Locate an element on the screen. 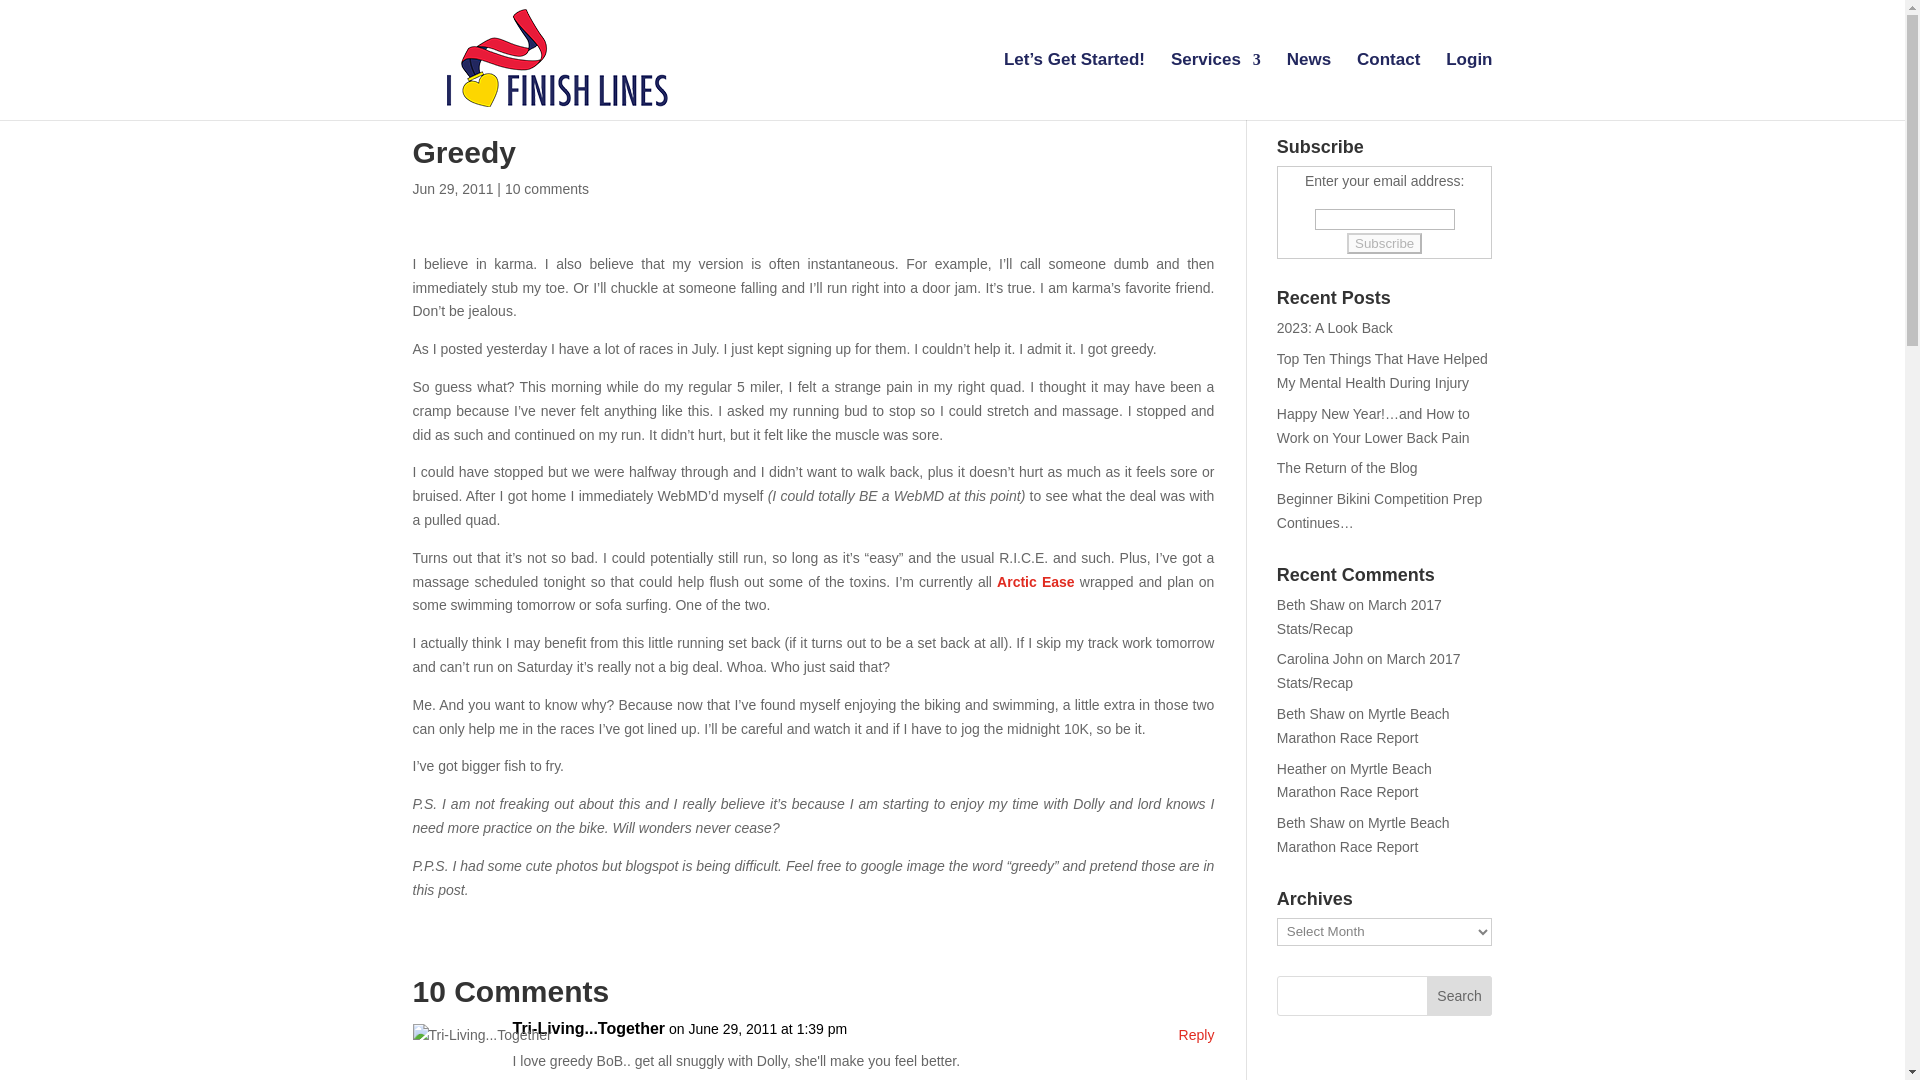 This screenshot has height=1080, width=1920. Subscribe is located at coordinates (1384, 243).